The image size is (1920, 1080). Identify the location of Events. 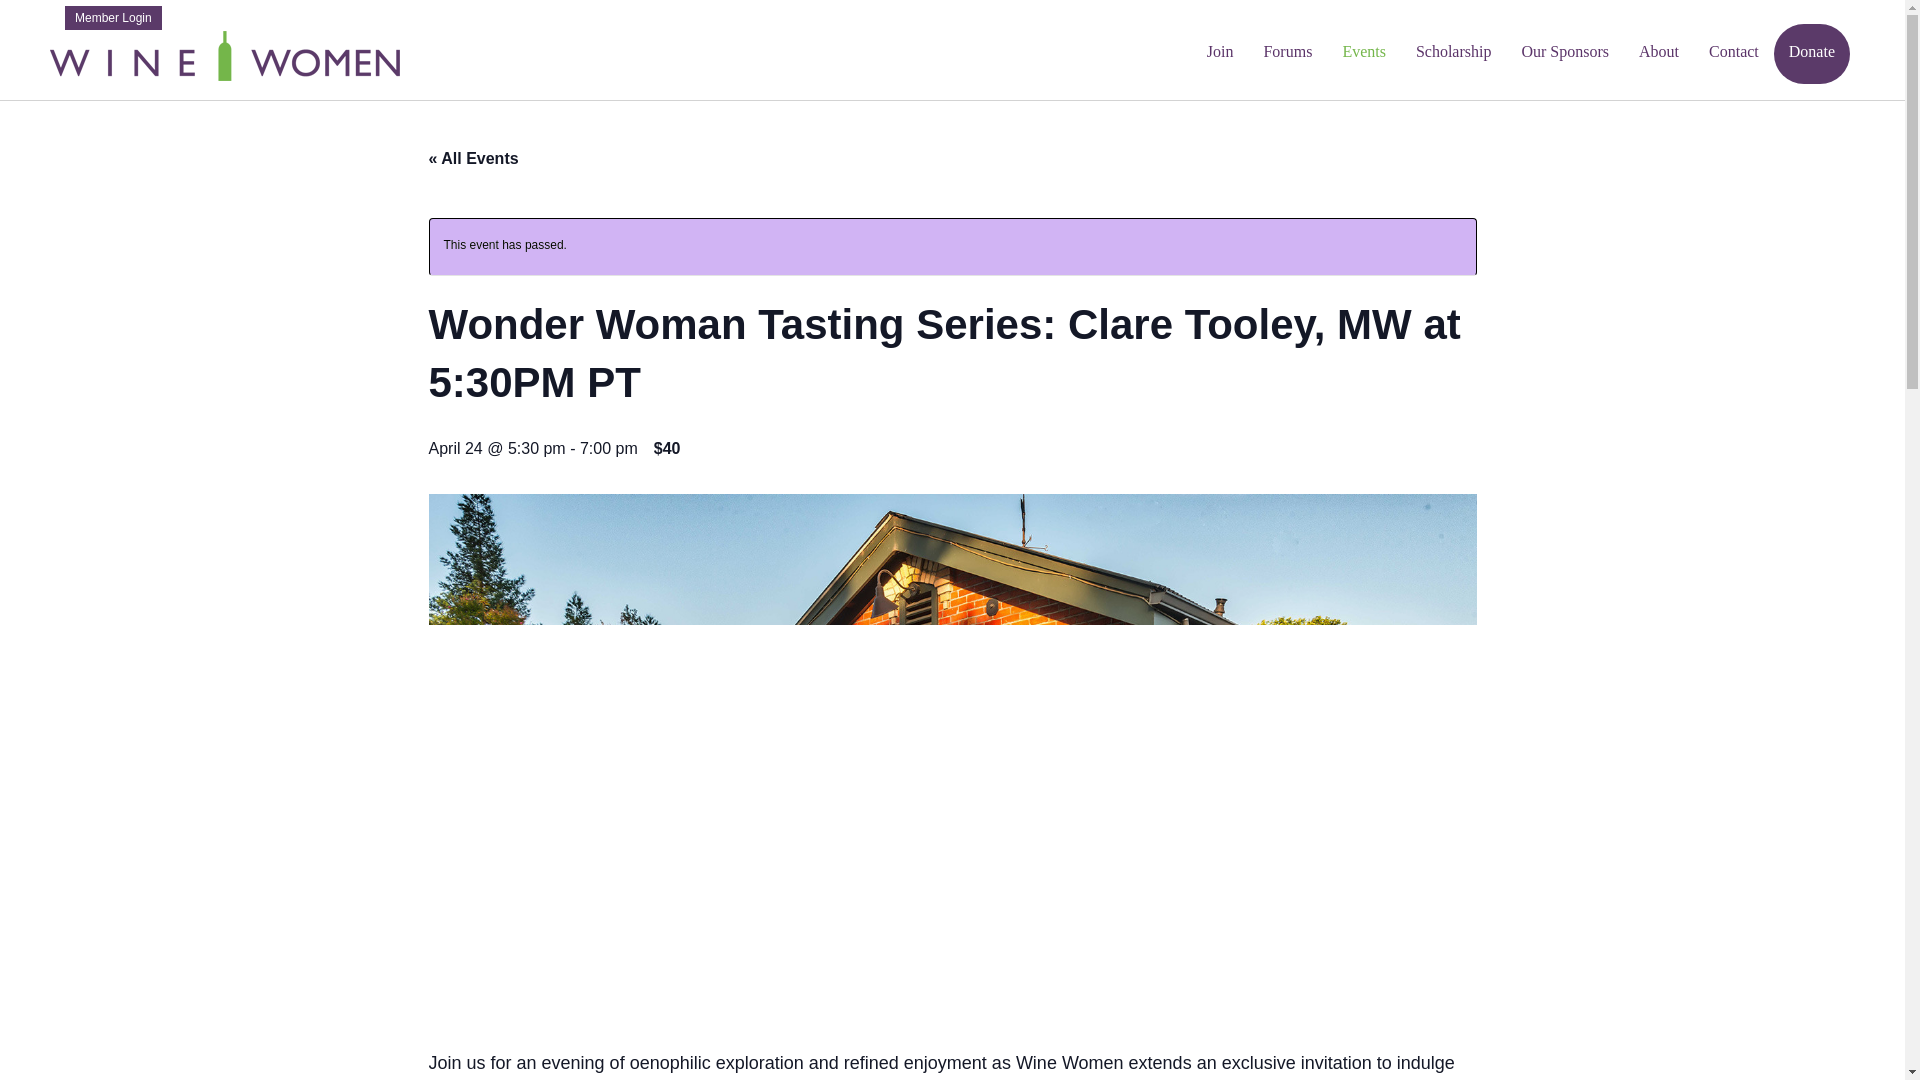
(1364, 54).